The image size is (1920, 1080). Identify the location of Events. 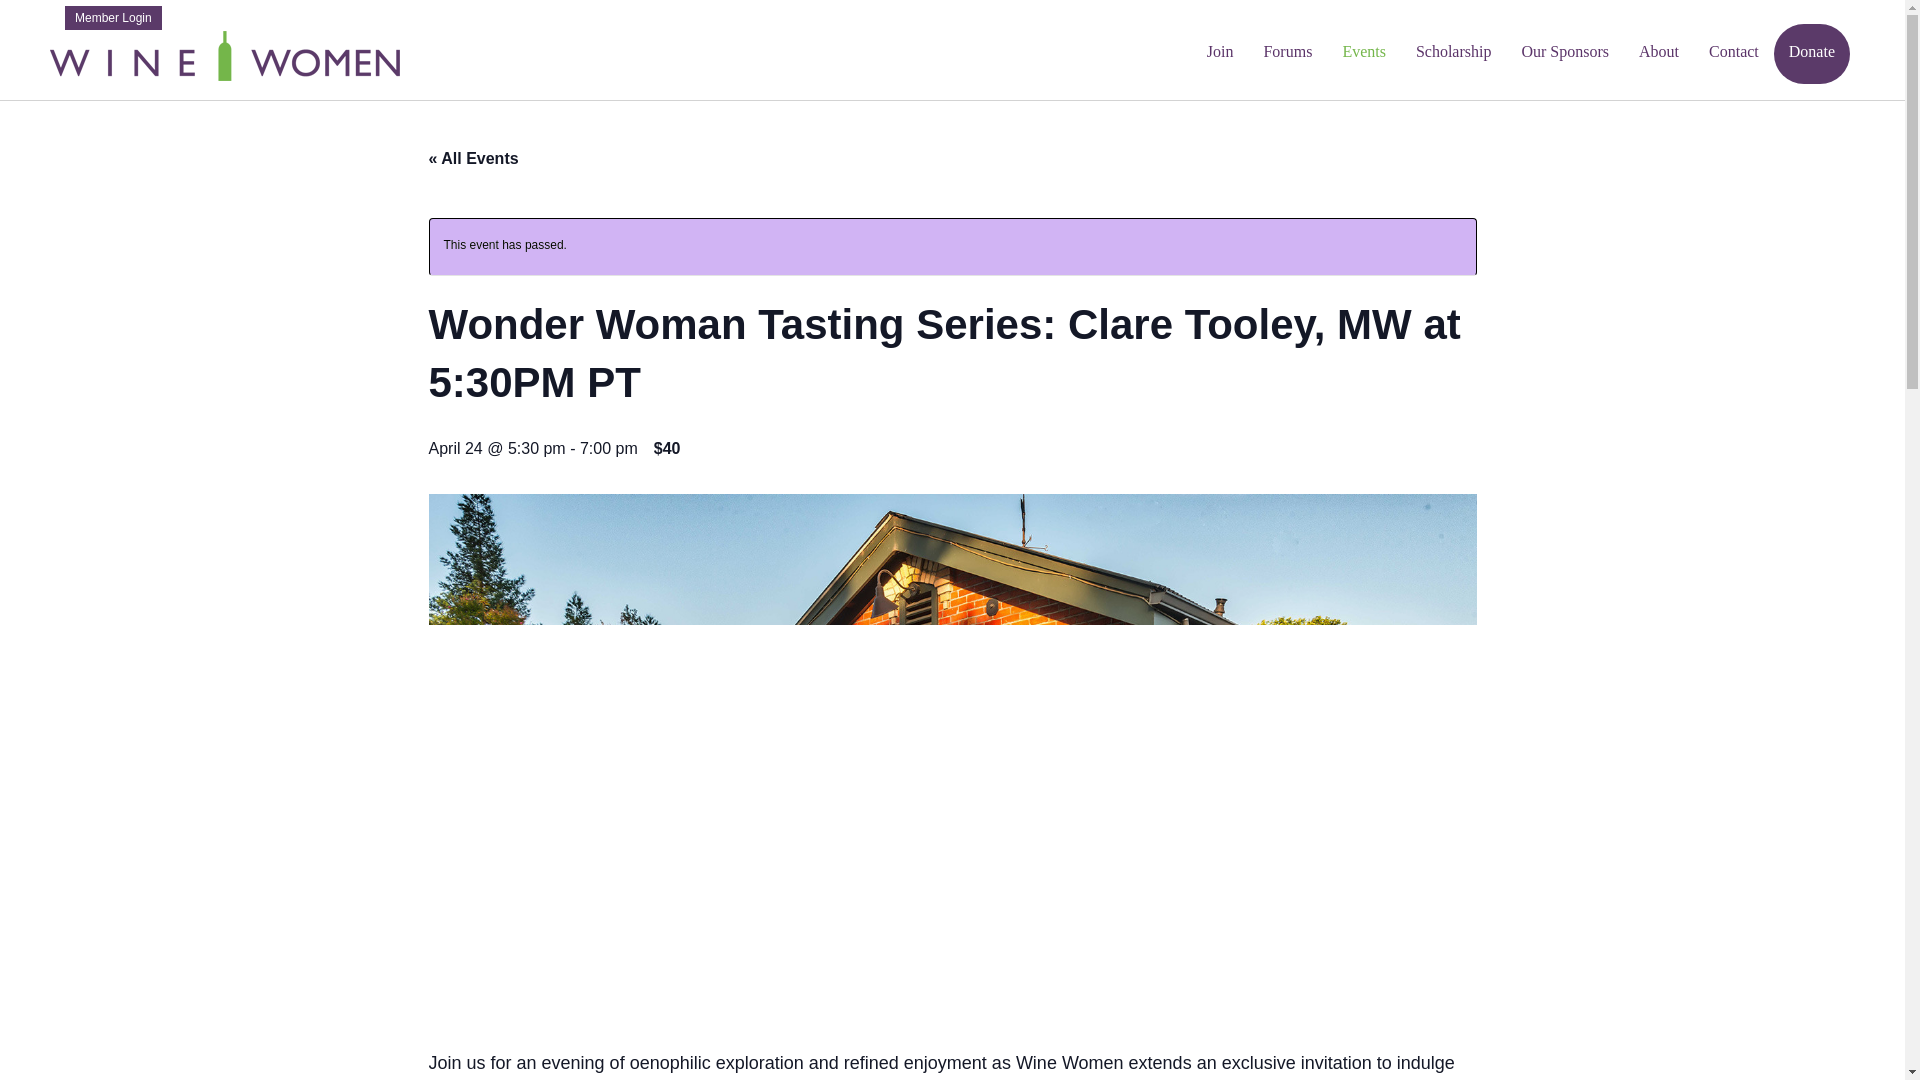
(1364, 54).